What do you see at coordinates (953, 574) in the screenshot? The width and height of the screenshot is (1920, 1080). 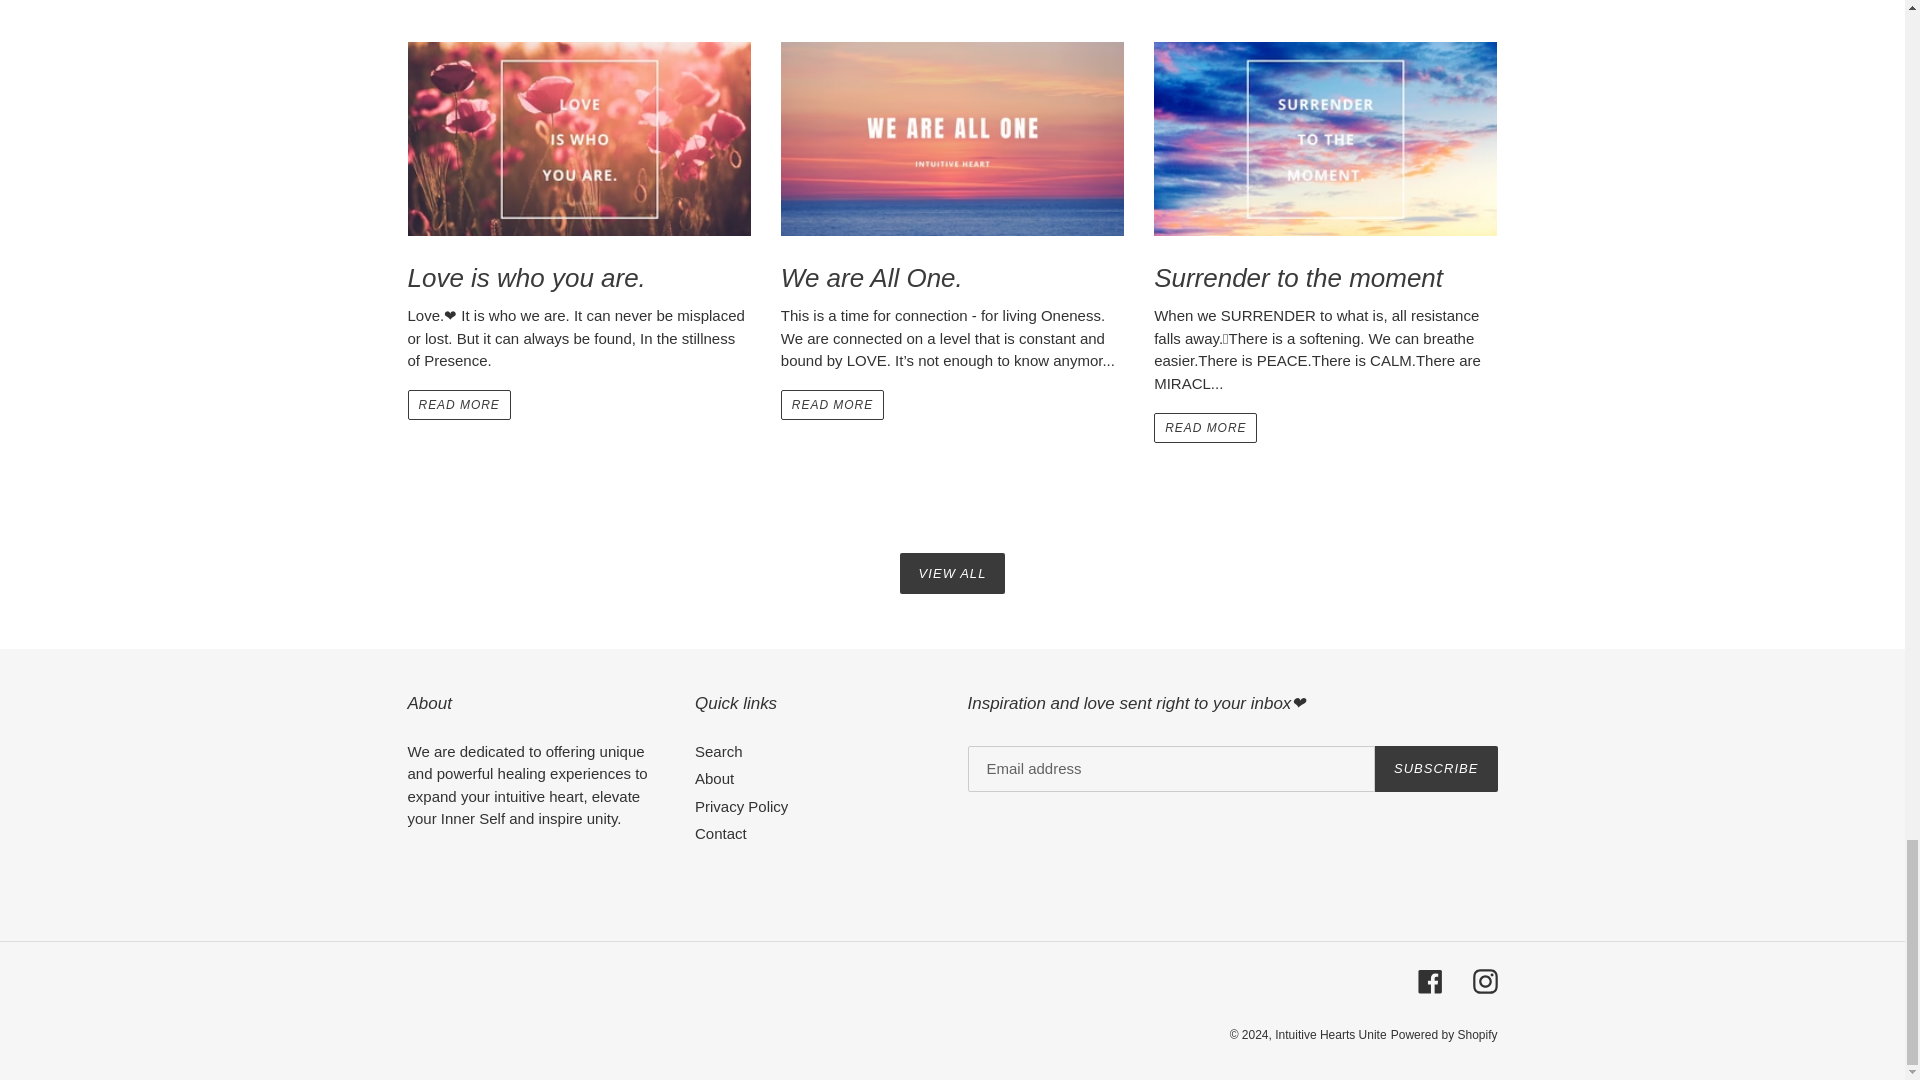 I see `VIEW ALL` at bounding box center [953, 574].